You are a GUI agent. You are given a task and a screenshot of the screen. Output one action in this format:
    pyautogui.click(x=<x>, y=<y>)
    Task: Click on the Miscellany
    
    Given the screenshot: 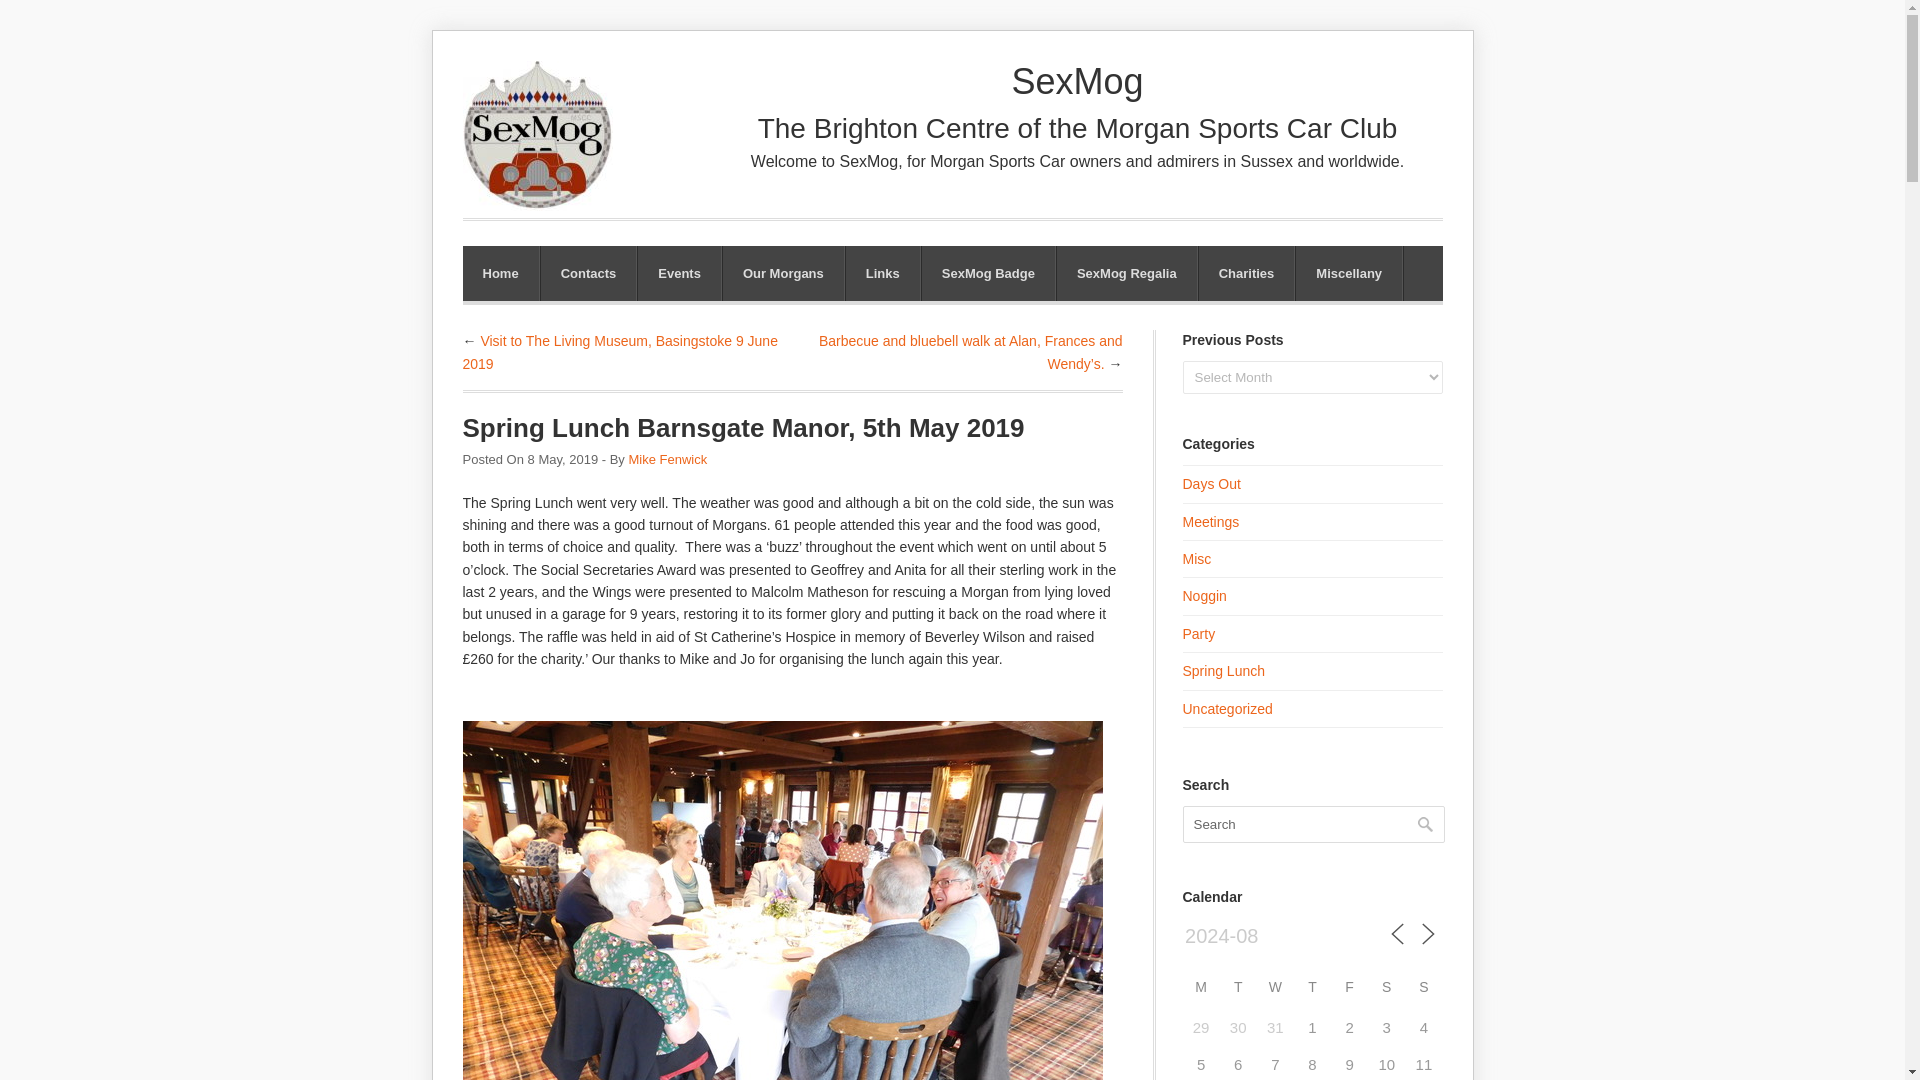 What is the action you would take?
    pyautogui.click(x=1348, y=274)
    